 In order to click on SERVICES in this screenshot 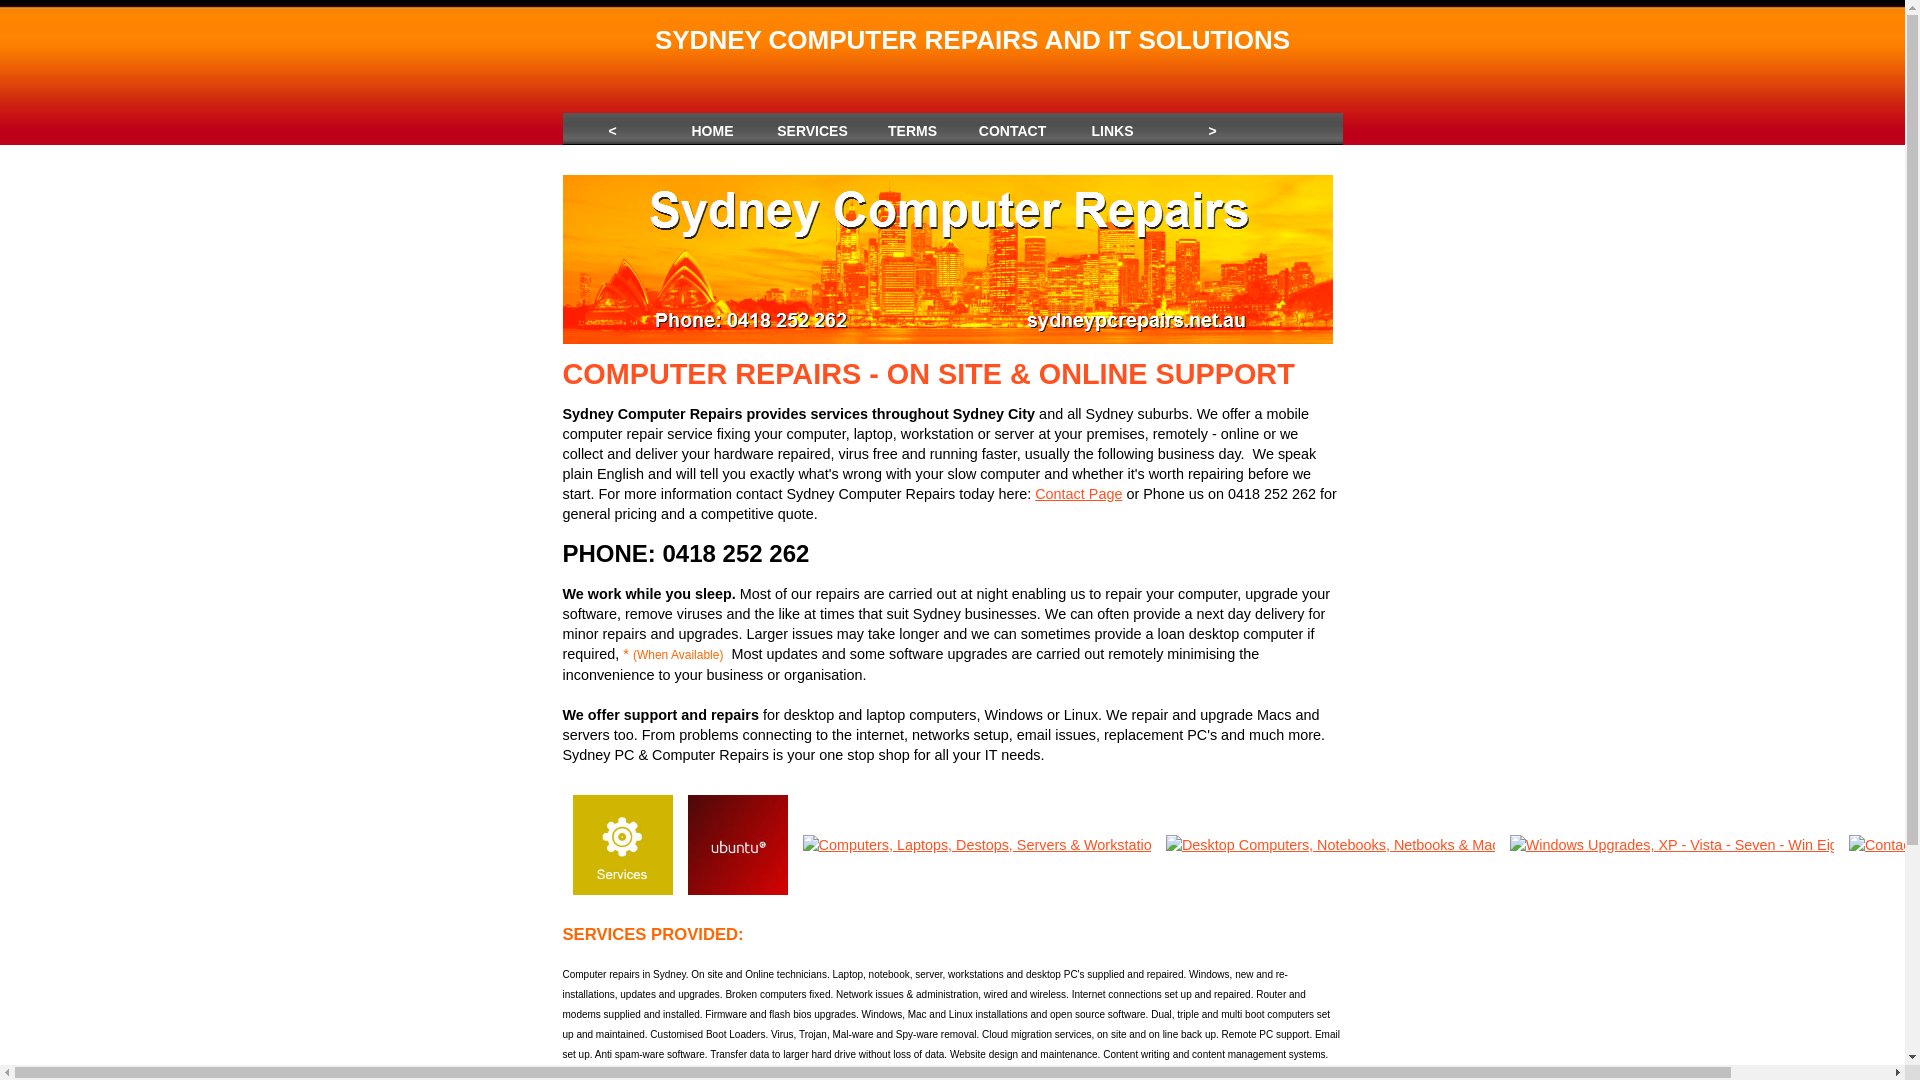, I will do `click(812, 127)`.